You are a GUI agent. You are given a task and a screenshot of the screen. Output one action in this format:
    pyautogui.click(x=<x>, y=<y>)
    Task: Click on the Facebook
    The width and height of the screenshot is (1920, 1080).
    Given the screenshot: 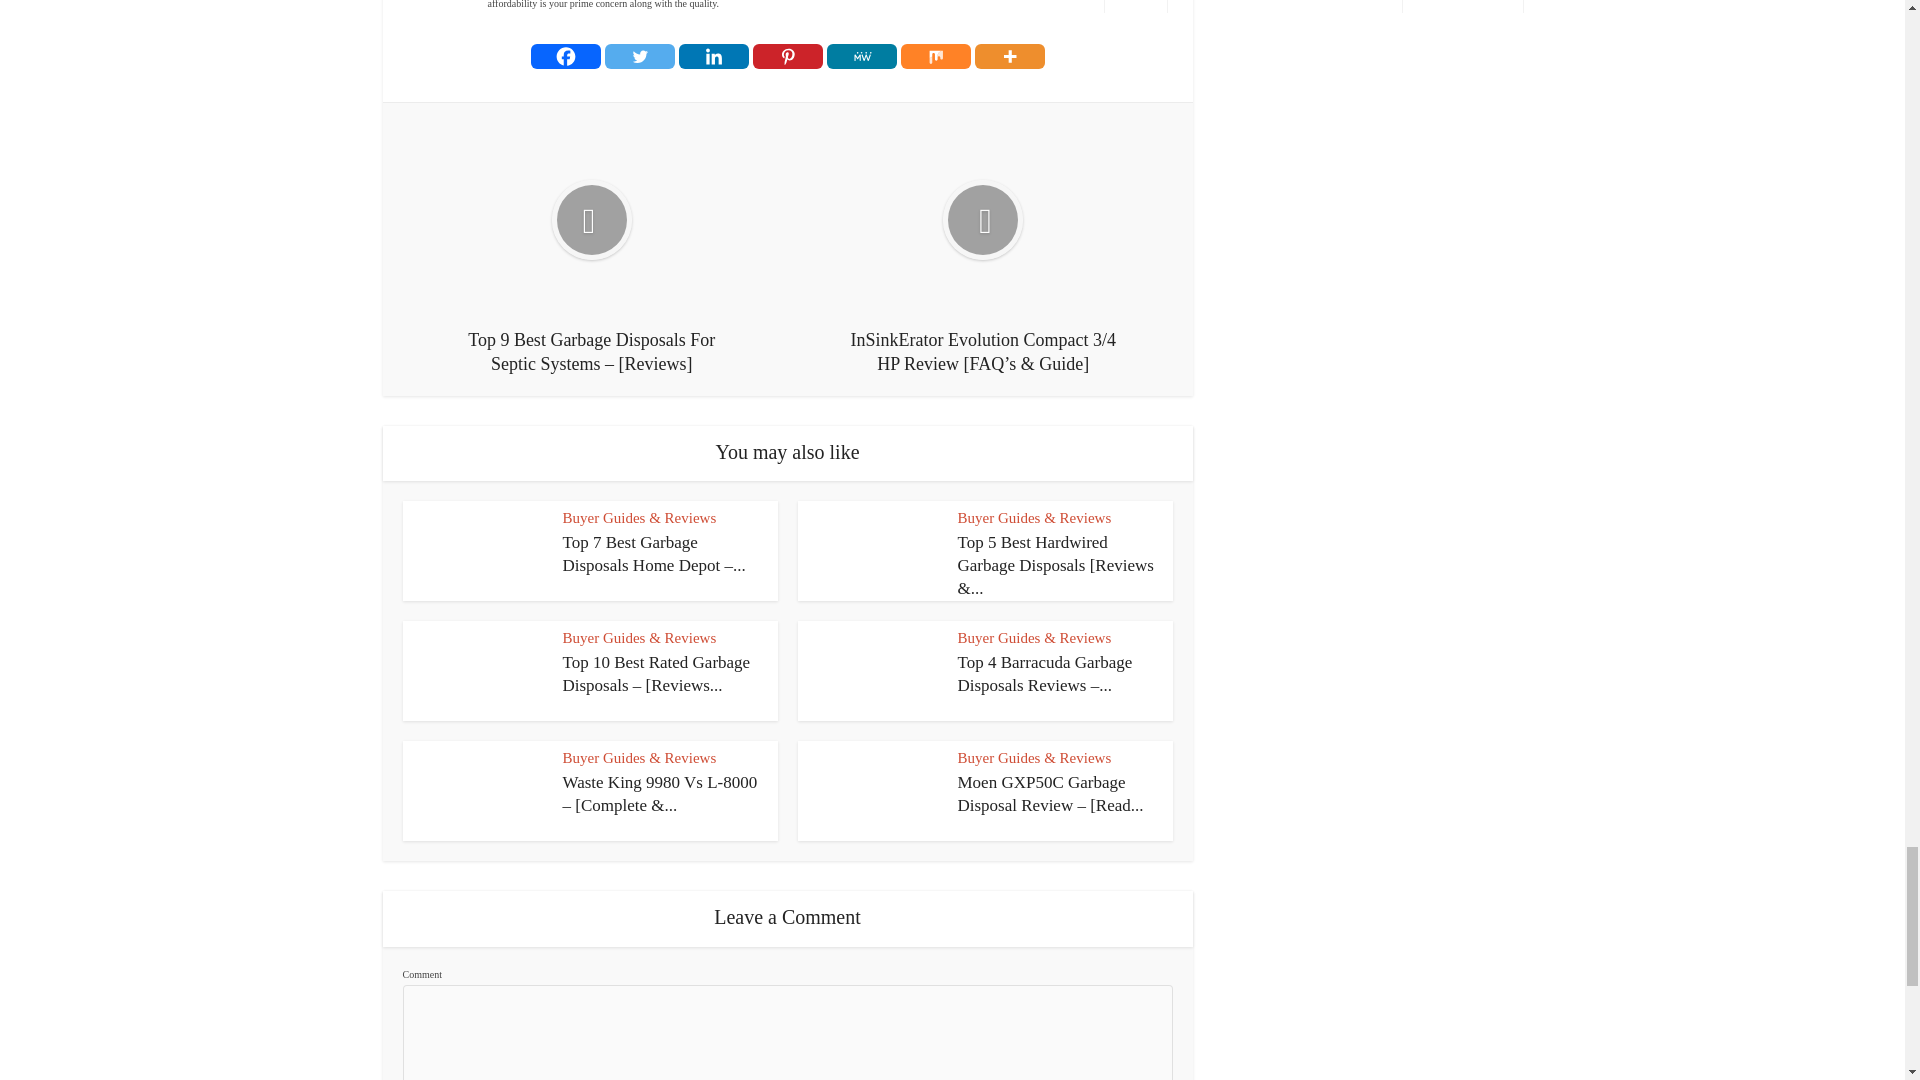 What is the action you would take?
    pyautogui.click(x=564, y=56)
    